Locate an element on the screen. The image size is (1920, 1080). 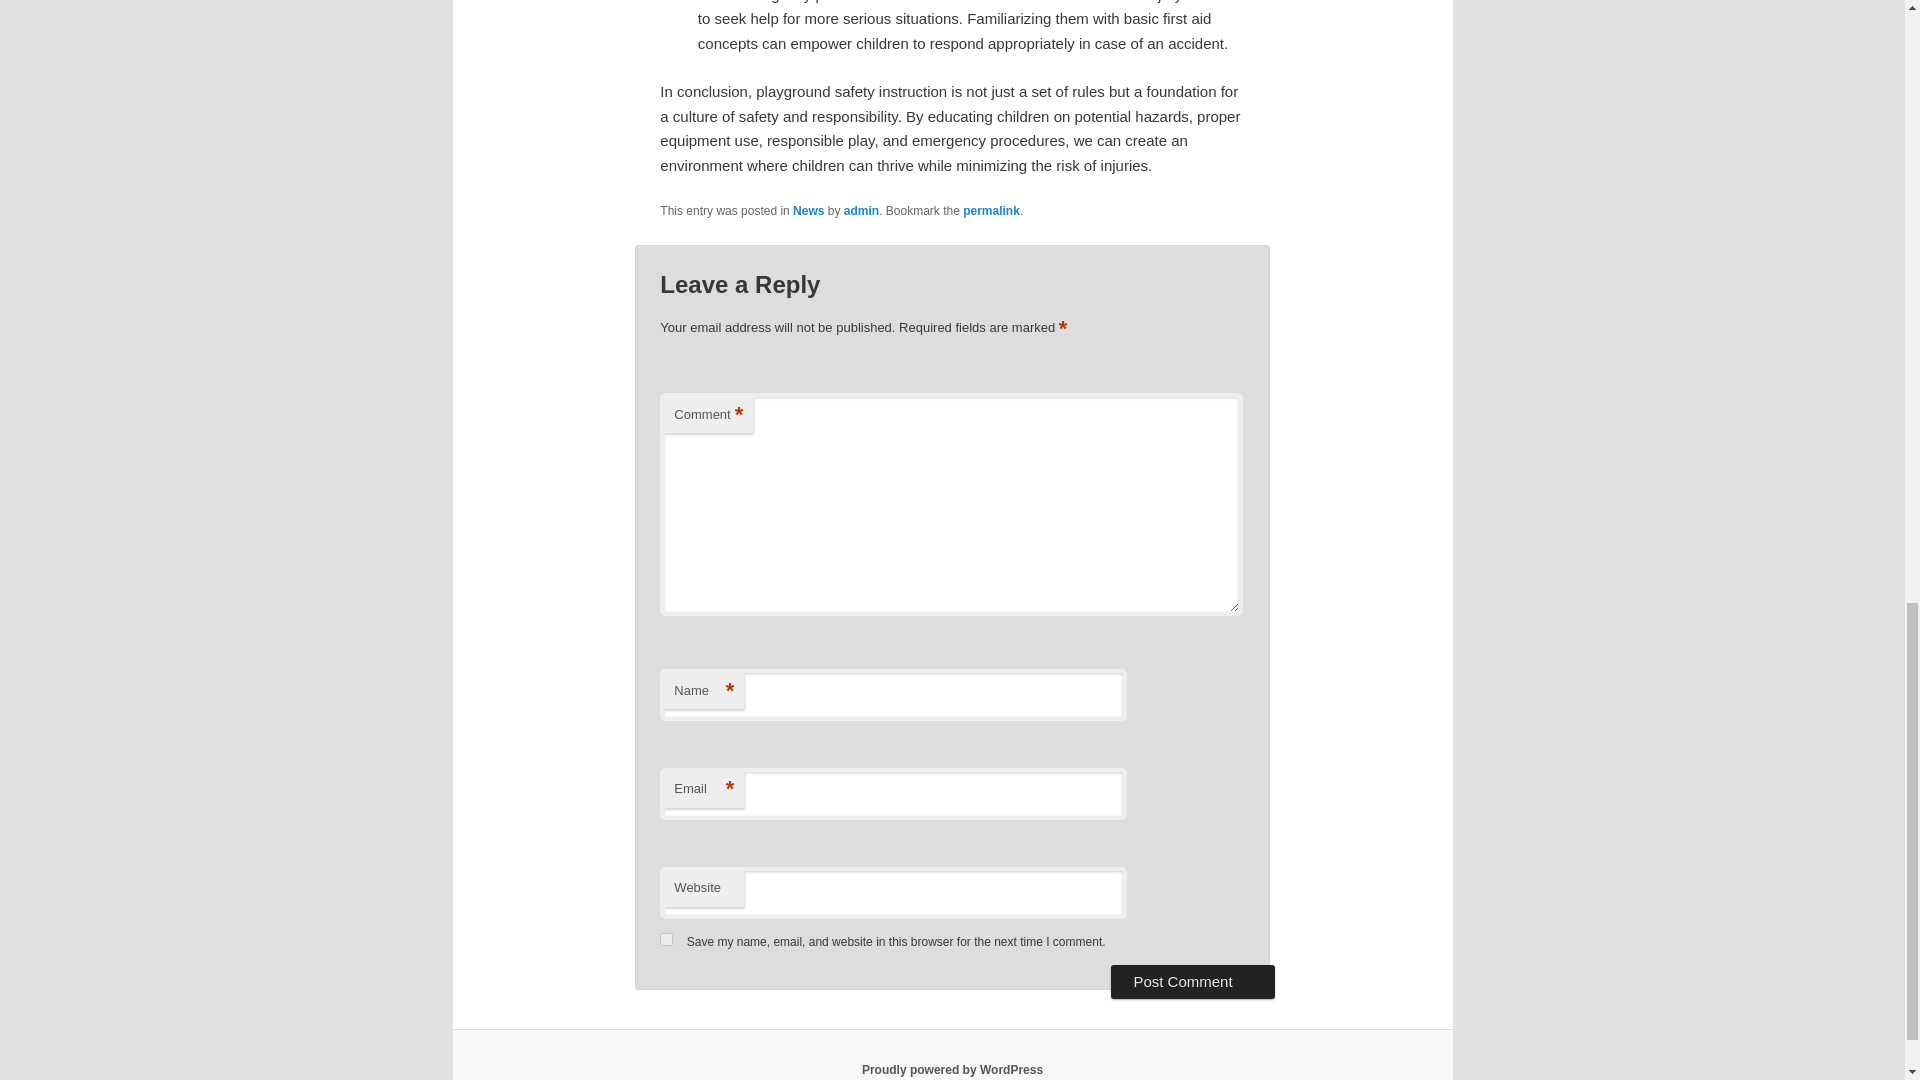
permalink is located at coordinates (991, 211).